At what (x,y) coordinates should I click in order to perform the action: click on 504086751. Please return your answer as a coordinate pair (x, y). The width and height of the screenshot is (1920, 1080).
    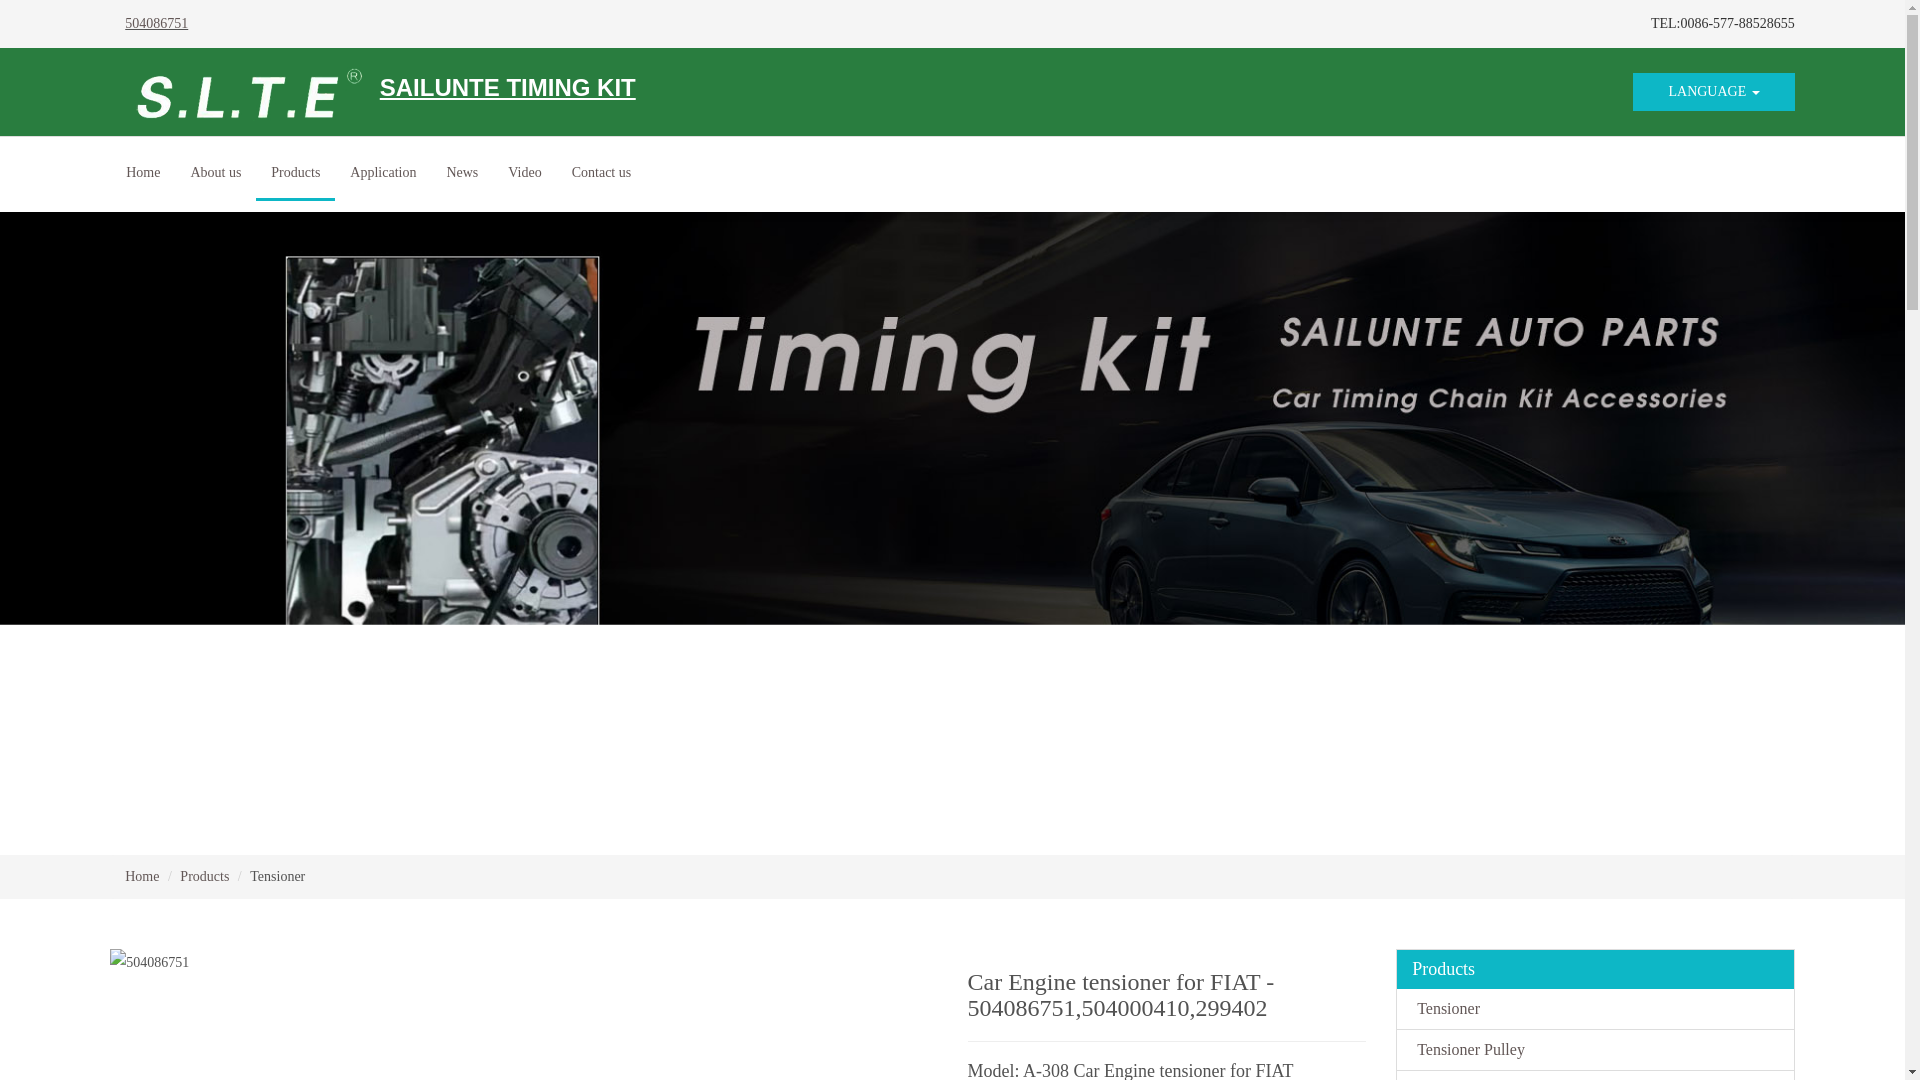
    Looking at the image, I should click on (148, 963).